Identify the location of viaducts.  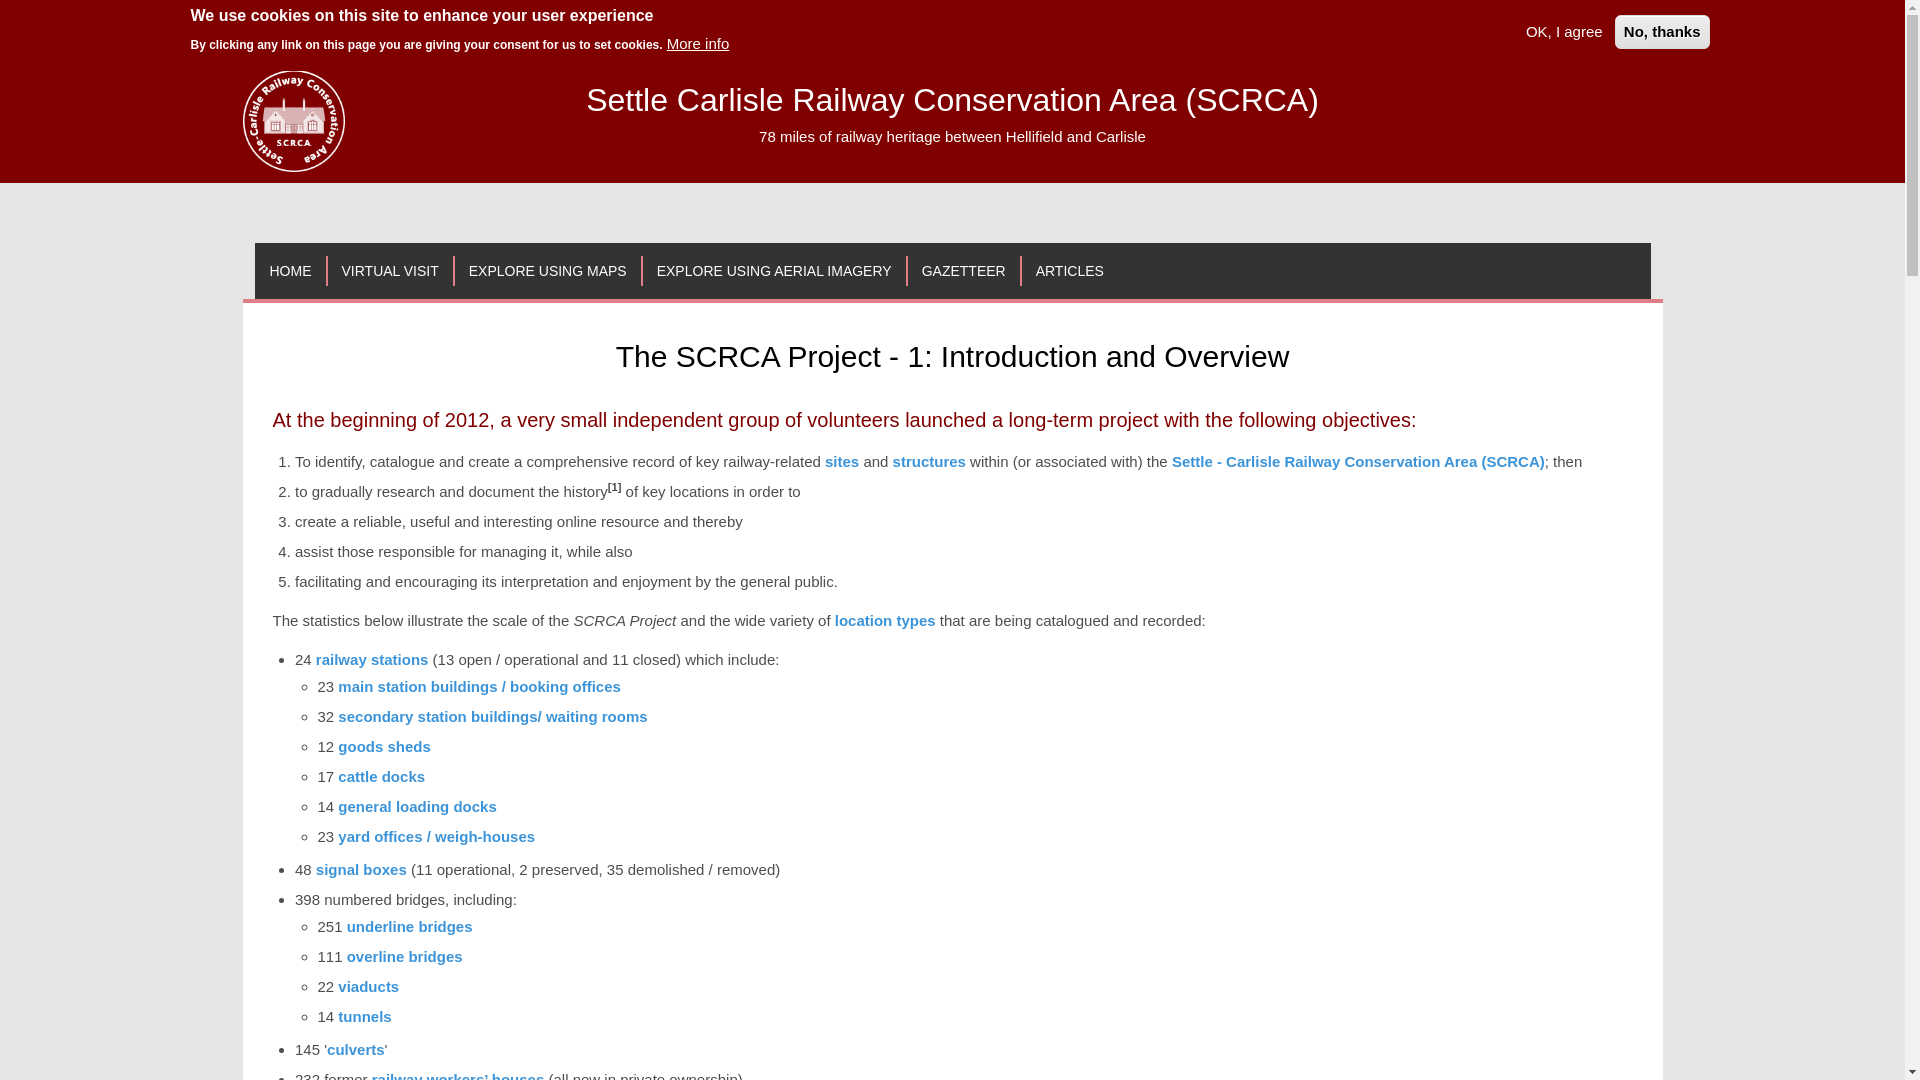
(368, 986).